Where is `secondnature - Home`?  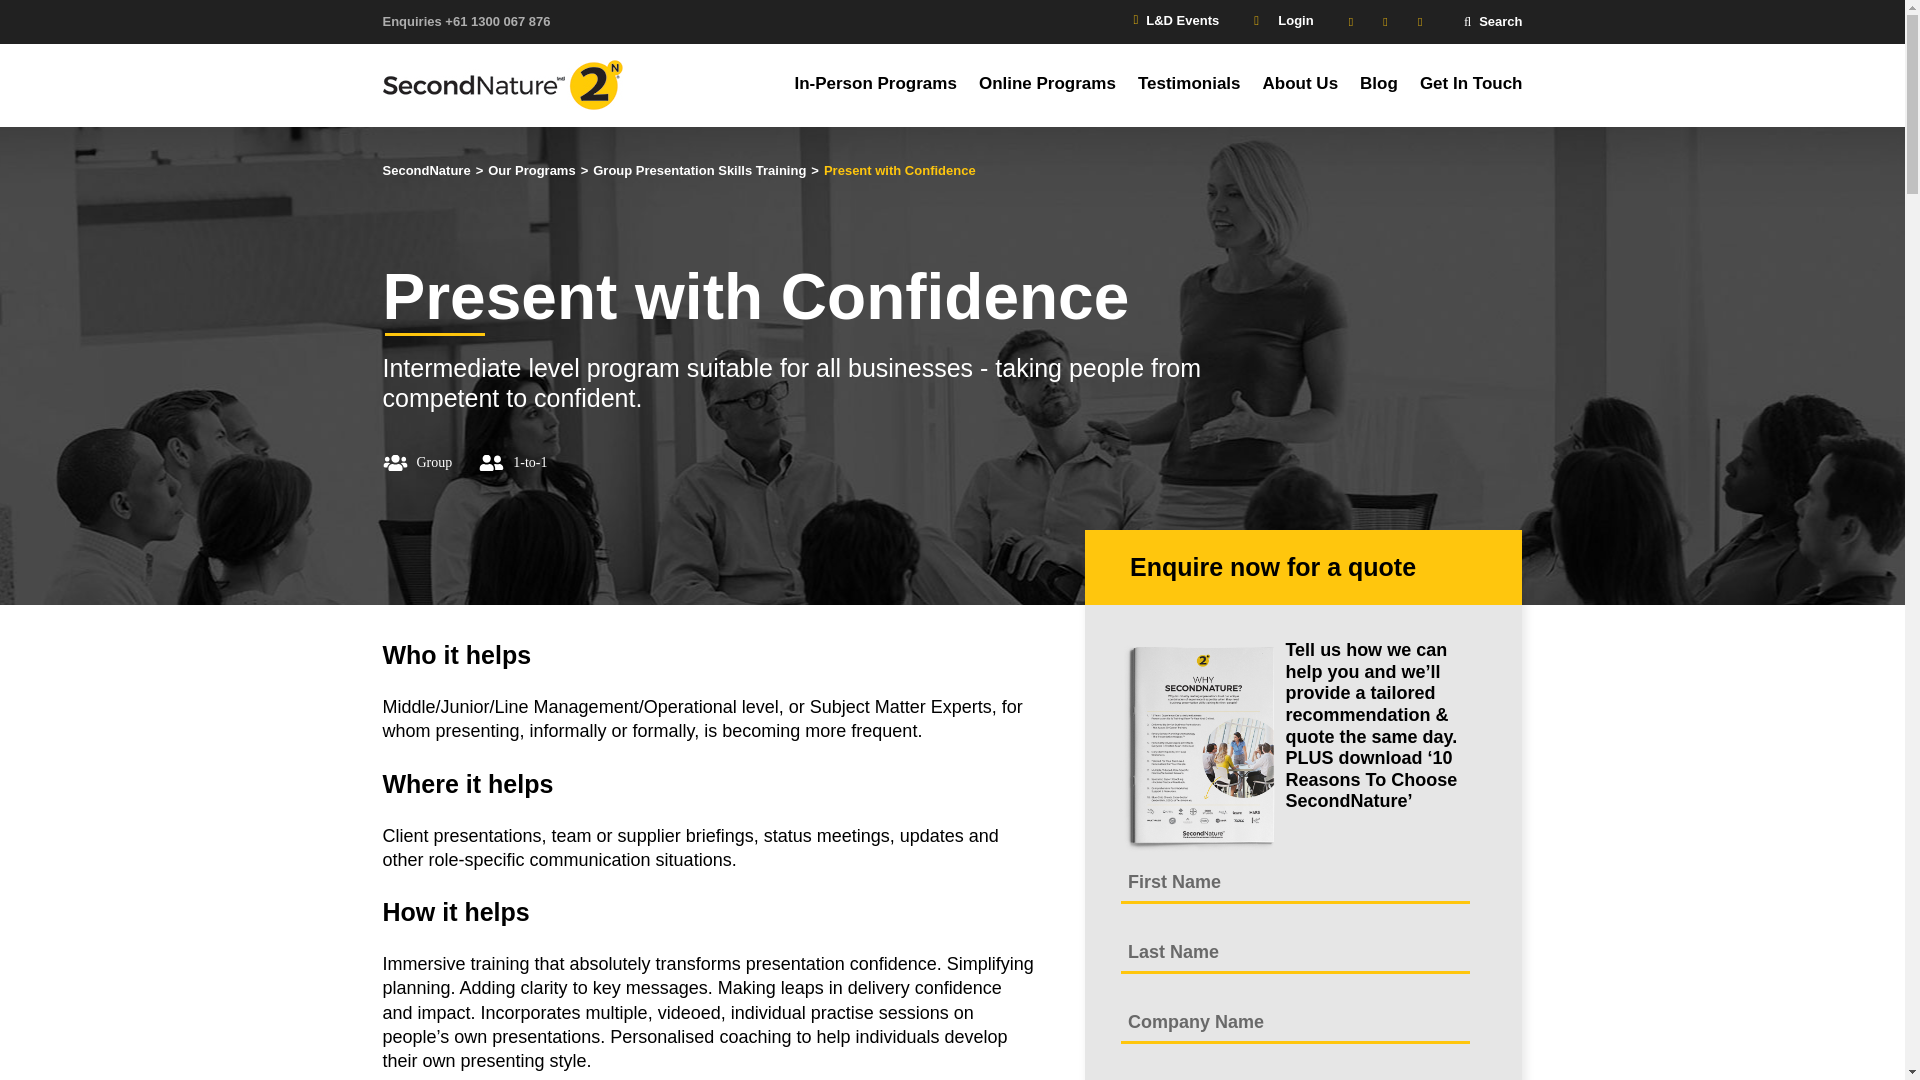
secondnature - Home is located at coordinates (426, 171).